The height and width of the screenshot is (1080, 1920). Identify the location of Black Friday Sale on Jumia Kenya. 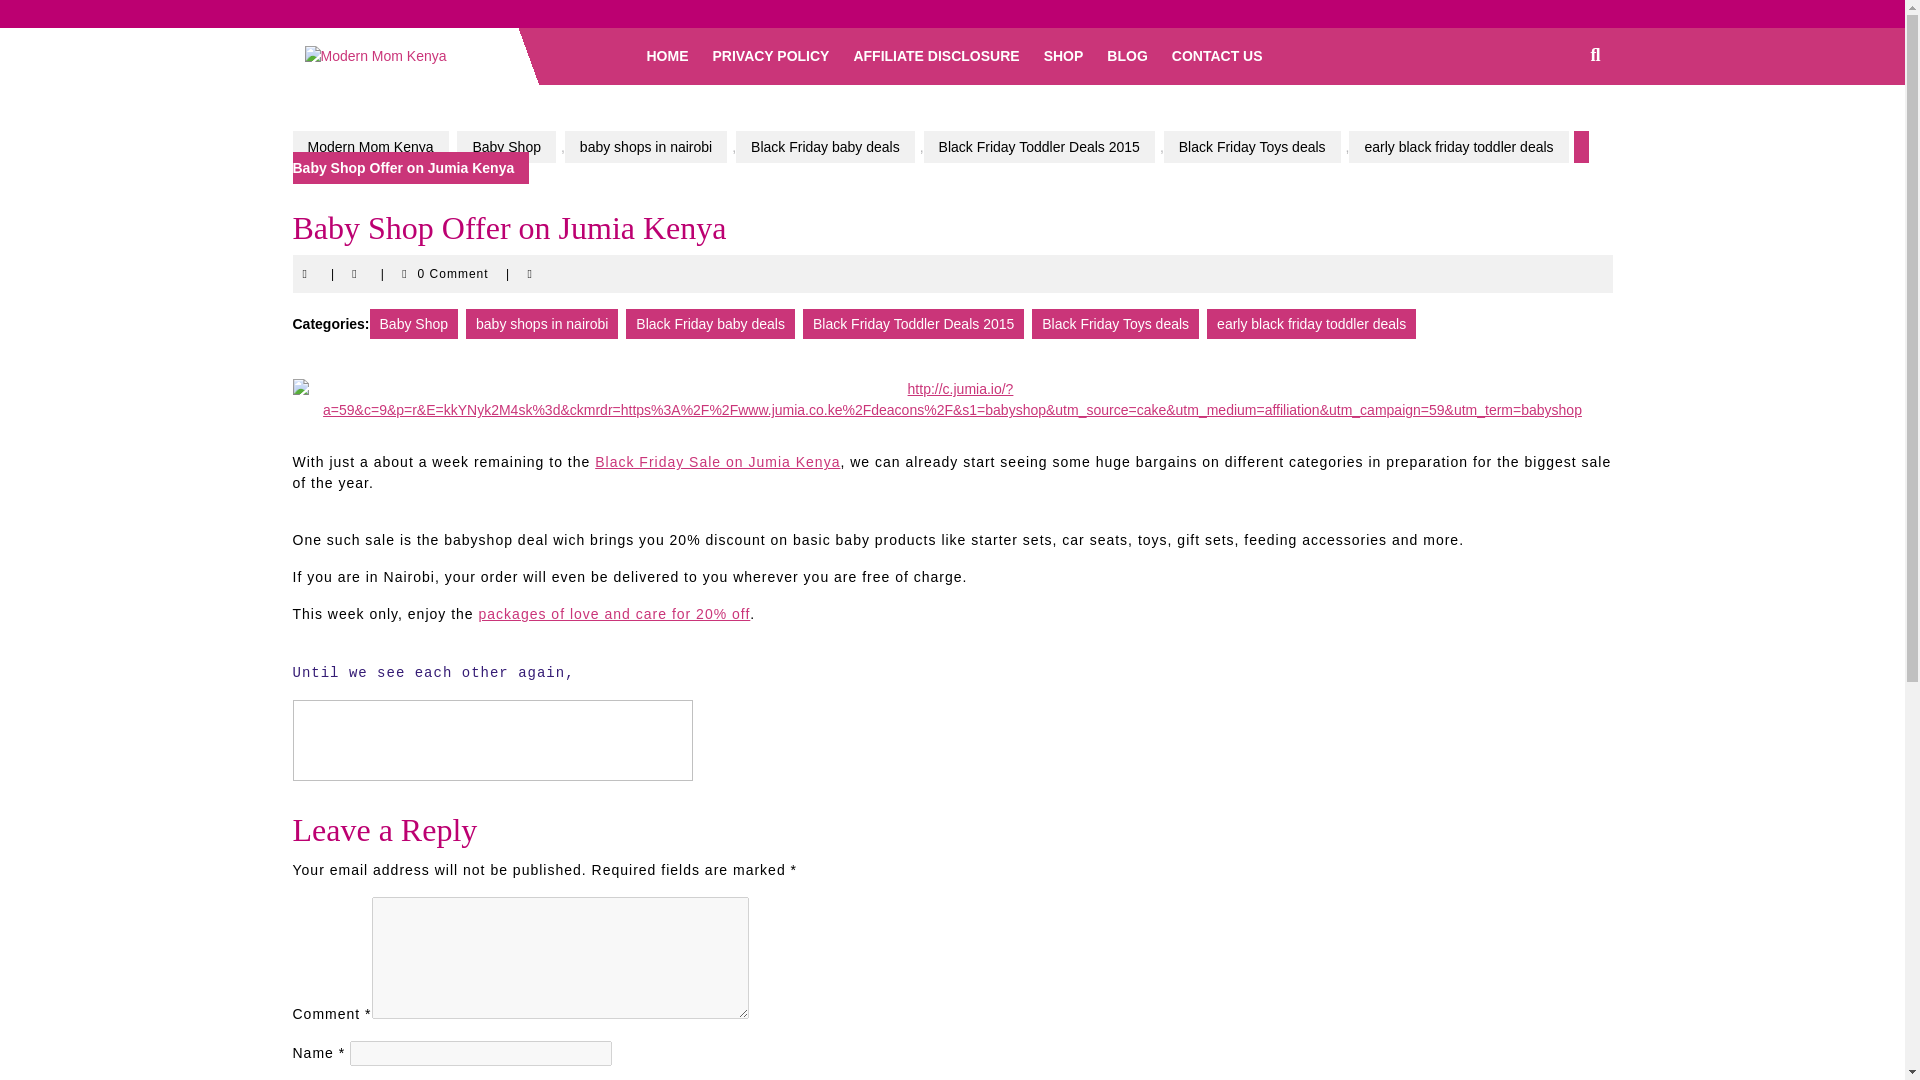
(718, 461).